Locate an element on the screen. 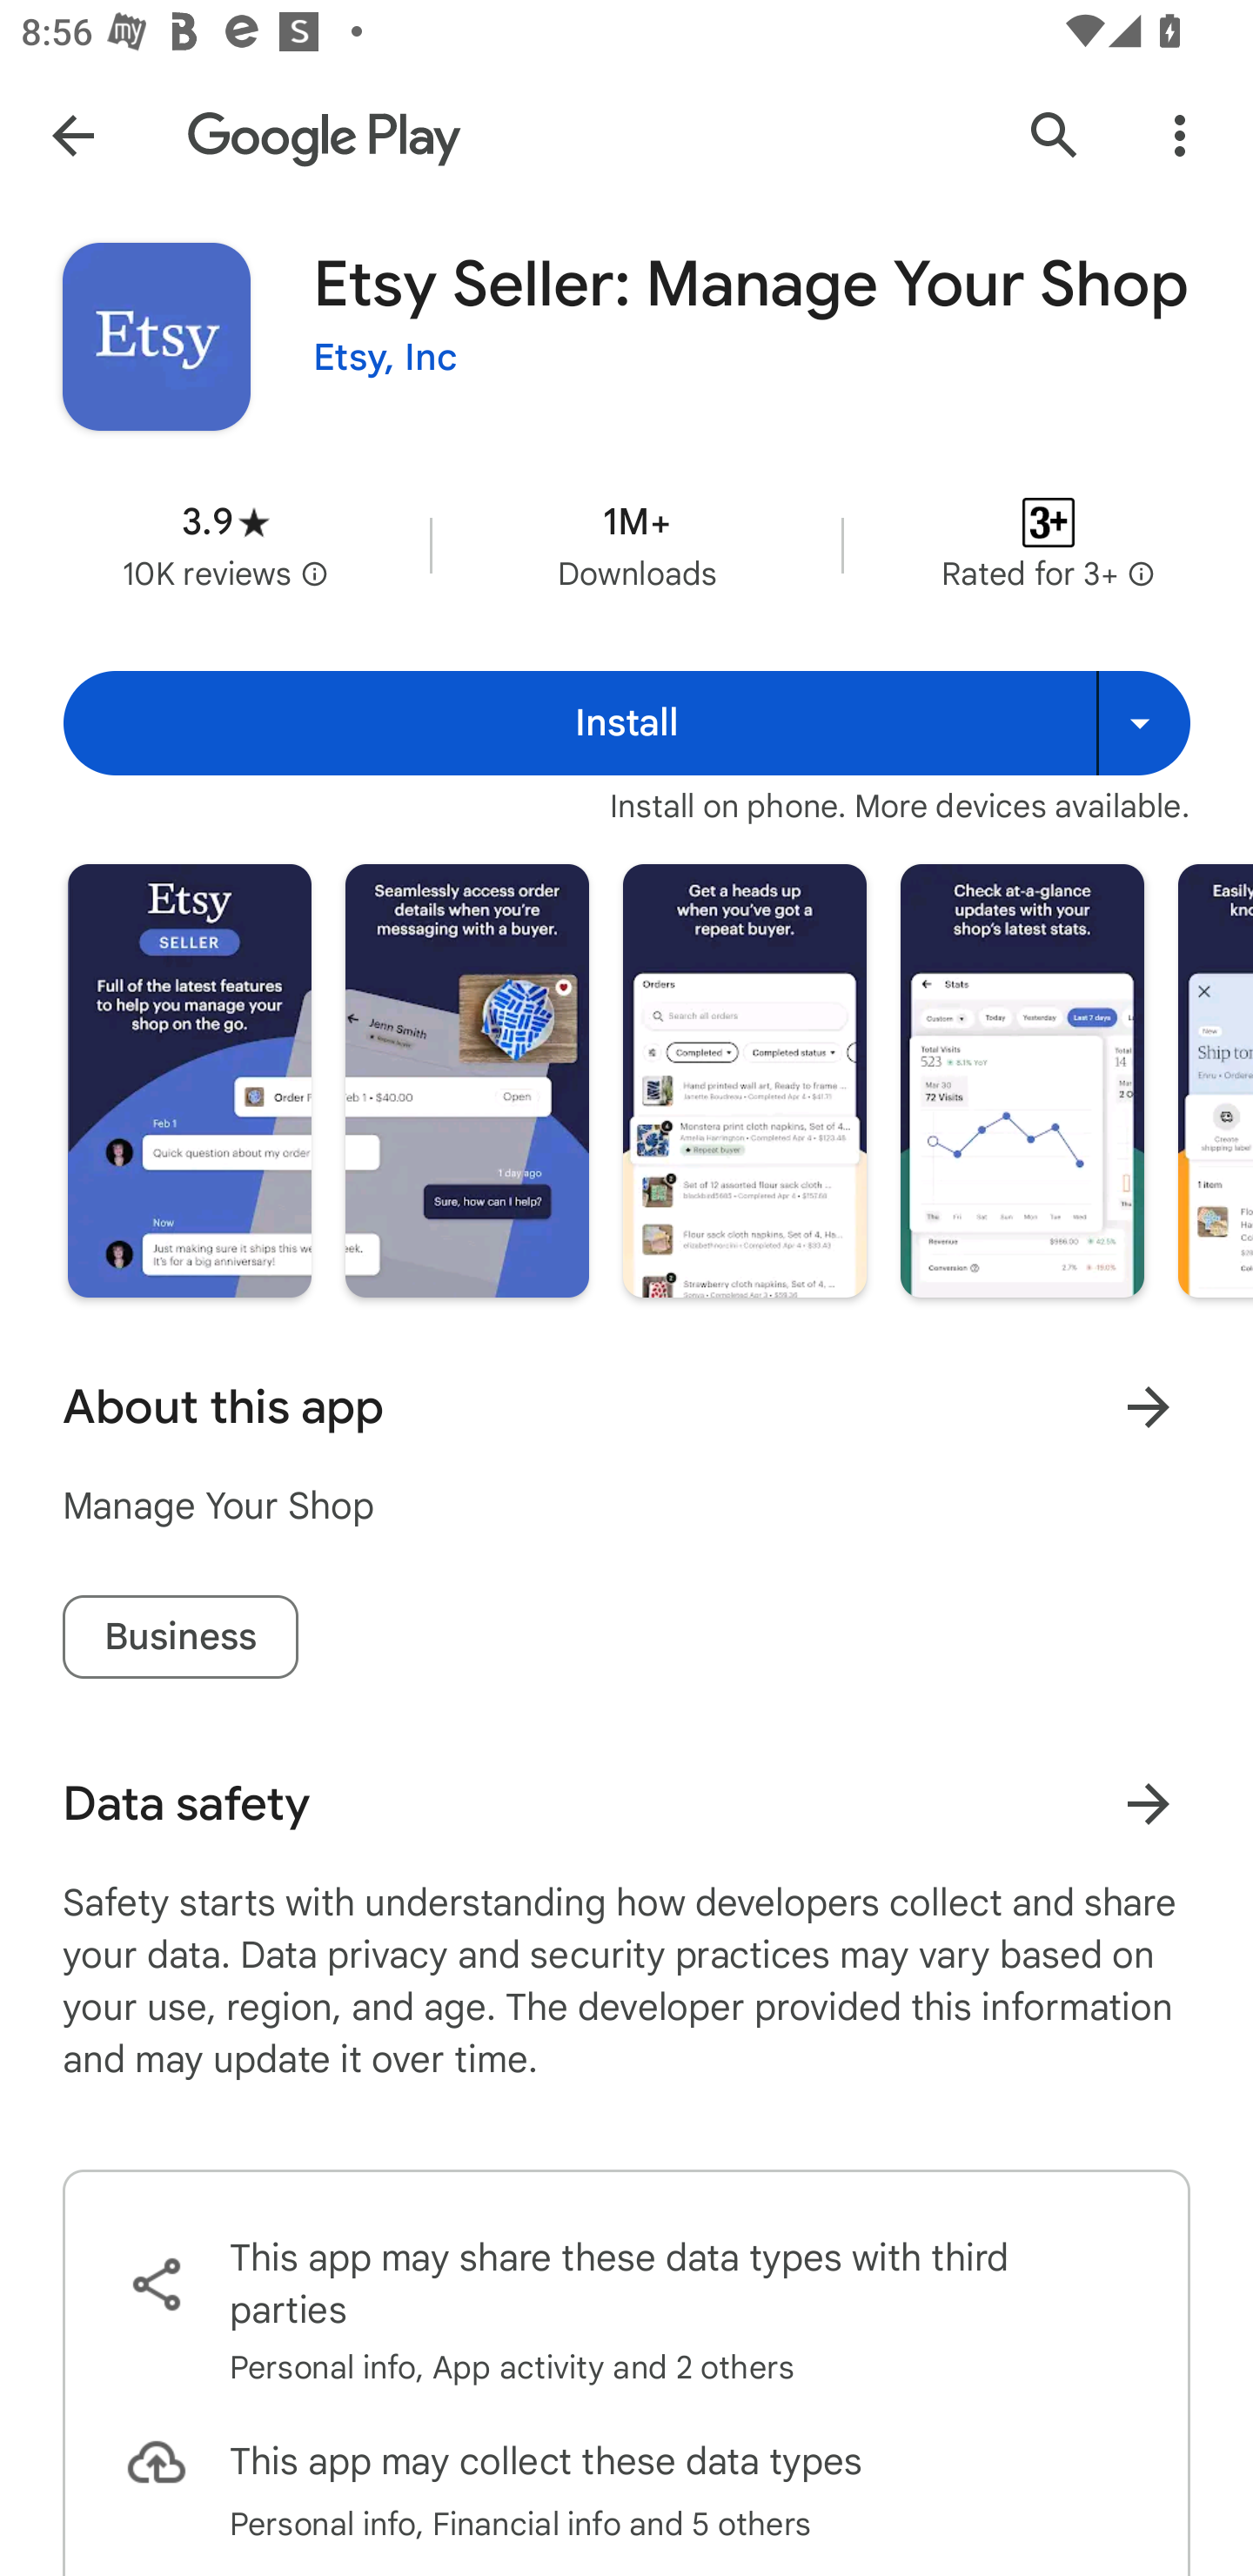 The width and height of the screenshot is (1253, 2576). Screenshot "3" of "8" is located at coordinates (745, 1080).